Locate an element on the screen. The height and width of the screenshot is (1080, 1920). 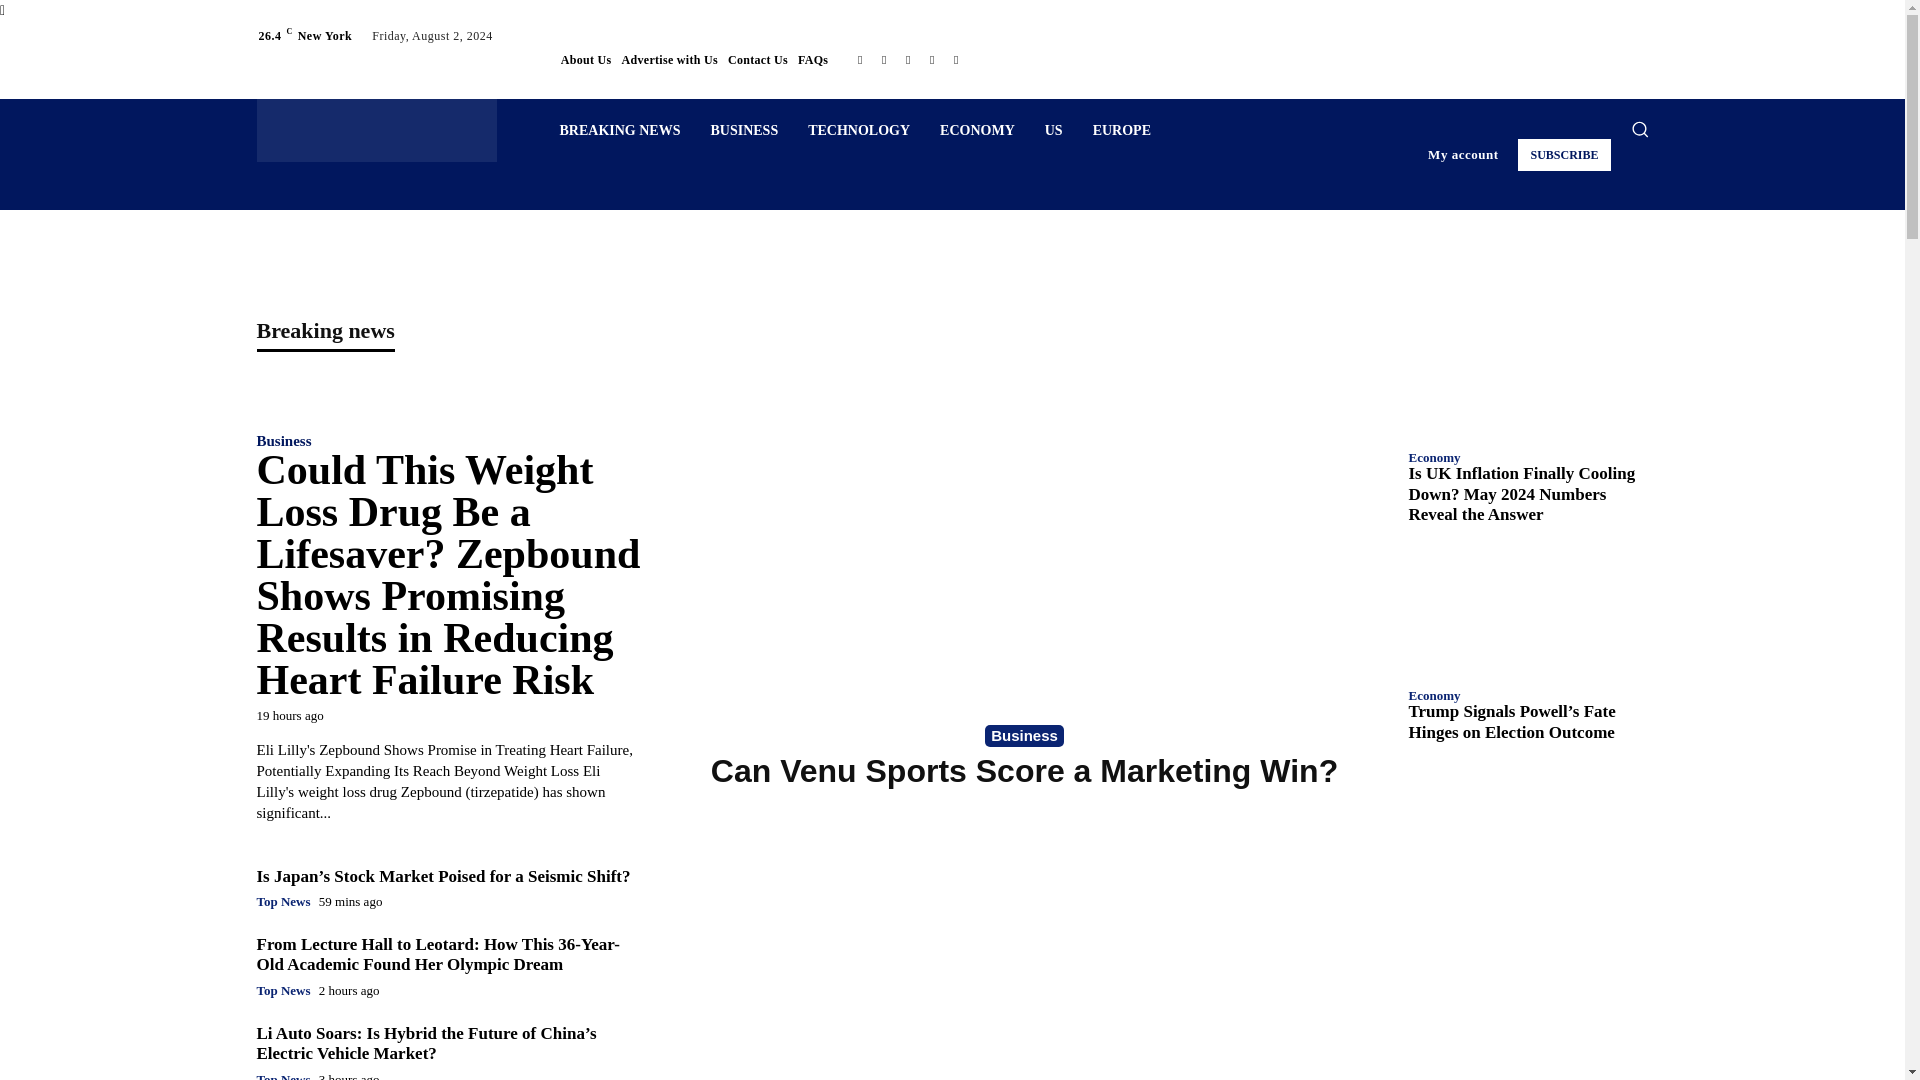
Twitter is located at coordinates (932, 60).